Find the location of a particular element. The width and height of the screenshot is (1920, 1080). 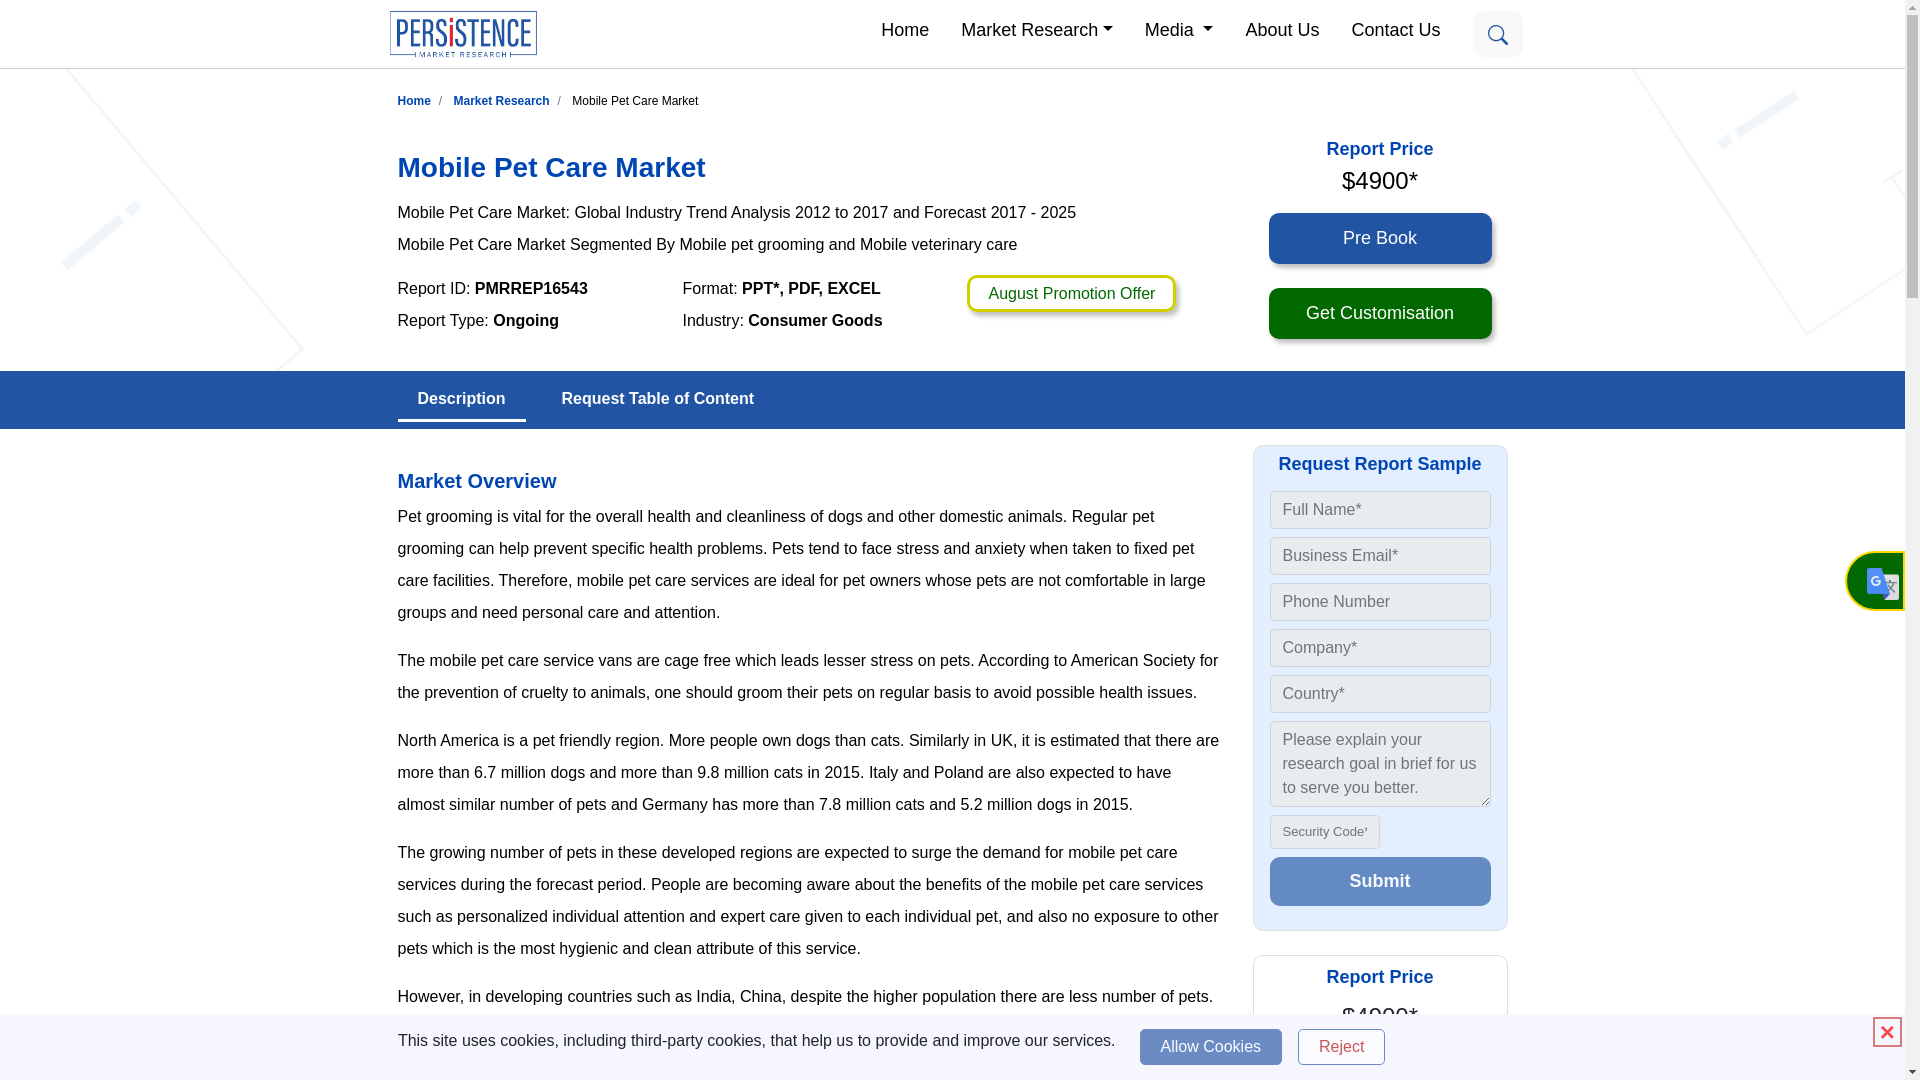

Persistence Market Report is located at coordinates (414, 100).